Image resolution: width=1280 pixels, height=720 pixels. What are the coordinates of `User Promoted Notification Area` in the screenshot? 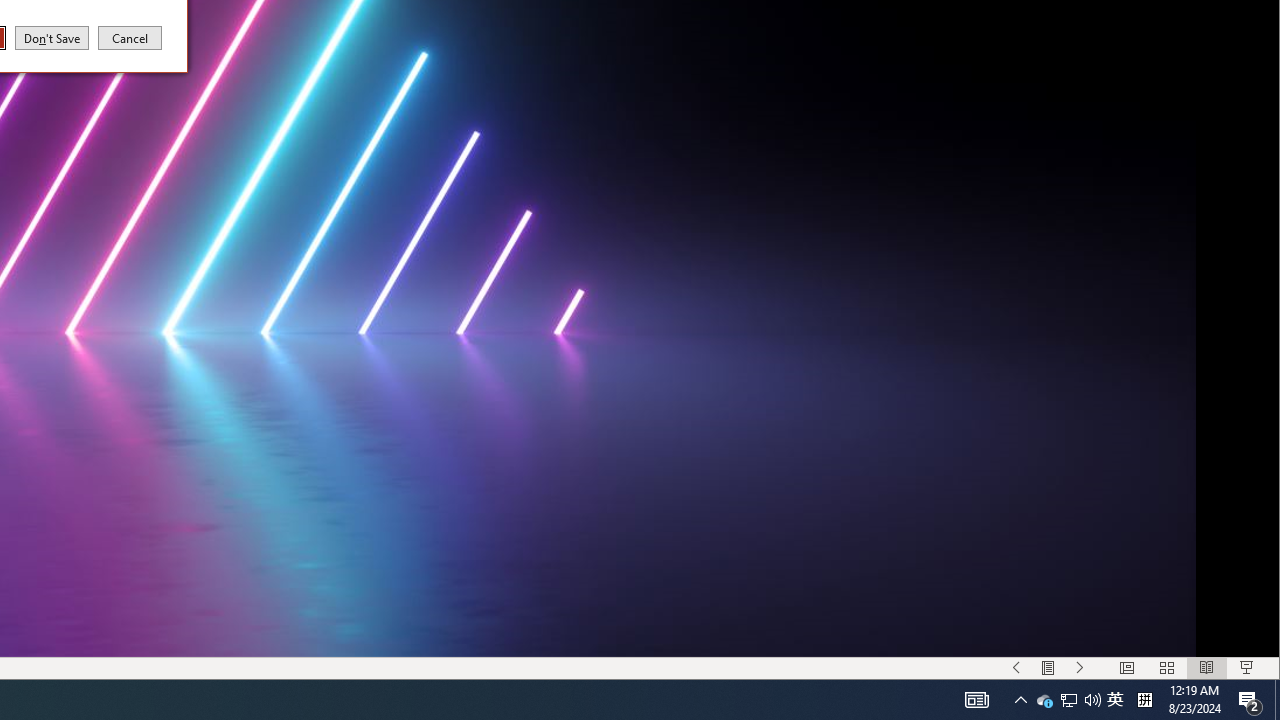 It's located at (1250, 700).